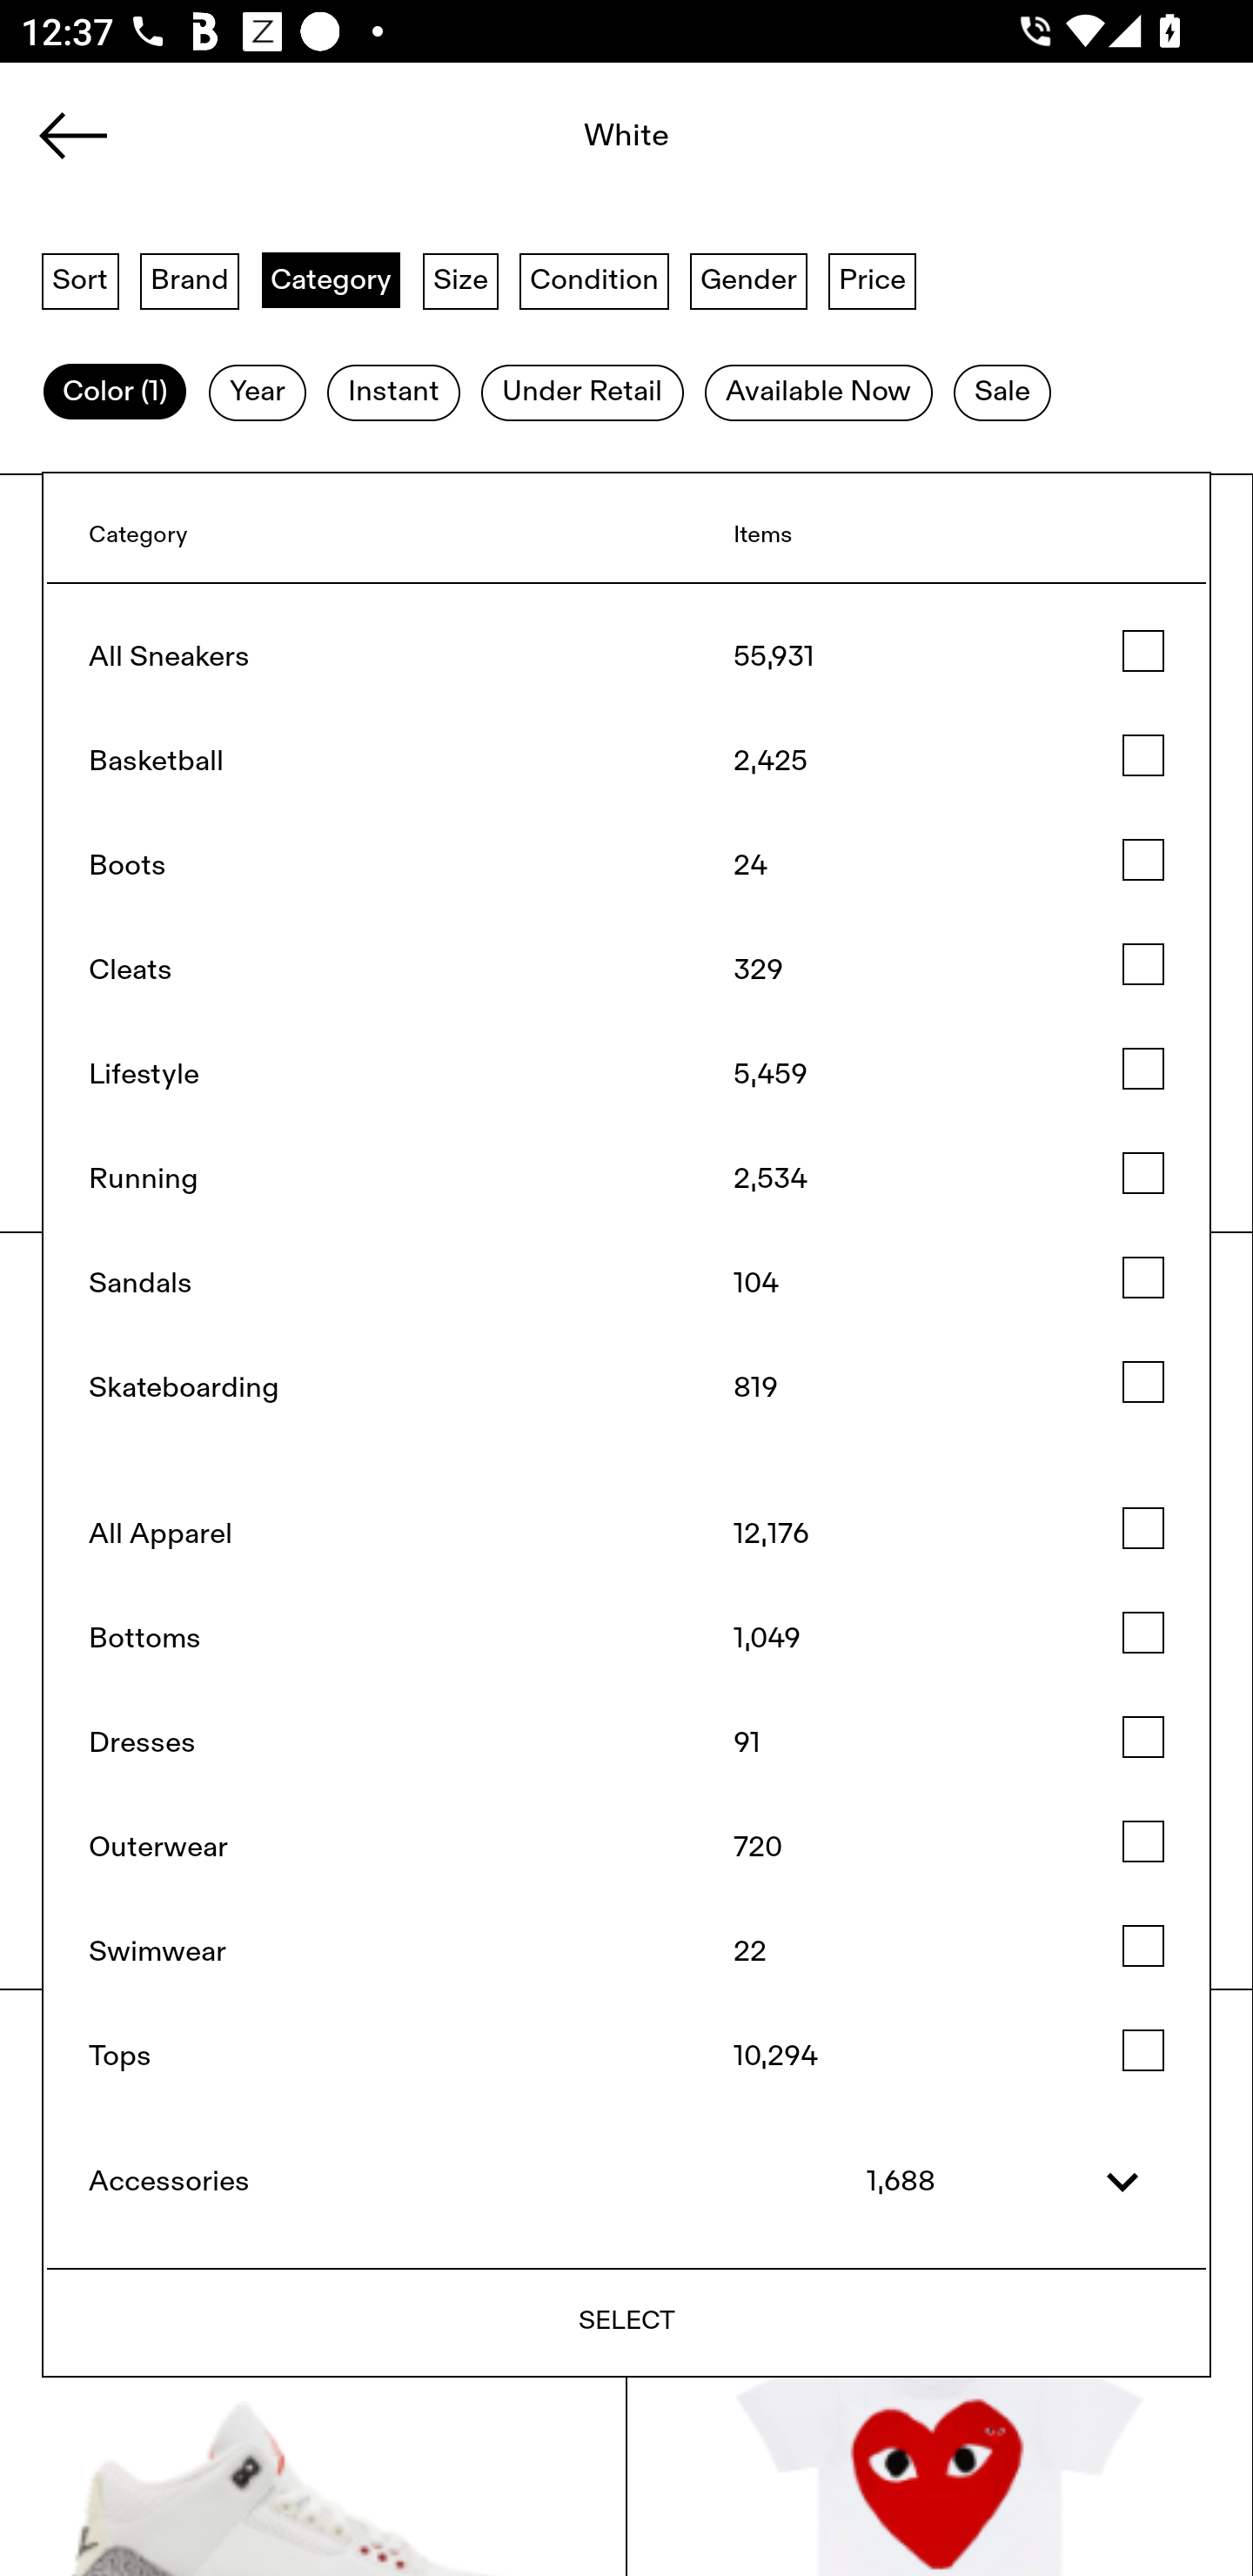 The height and width of the screenshot is (2576, 1253). What do you see at coordinates (626, 1952) in the screenshot?
I see `Swimwear 22` at bounding box center [626, 1952].